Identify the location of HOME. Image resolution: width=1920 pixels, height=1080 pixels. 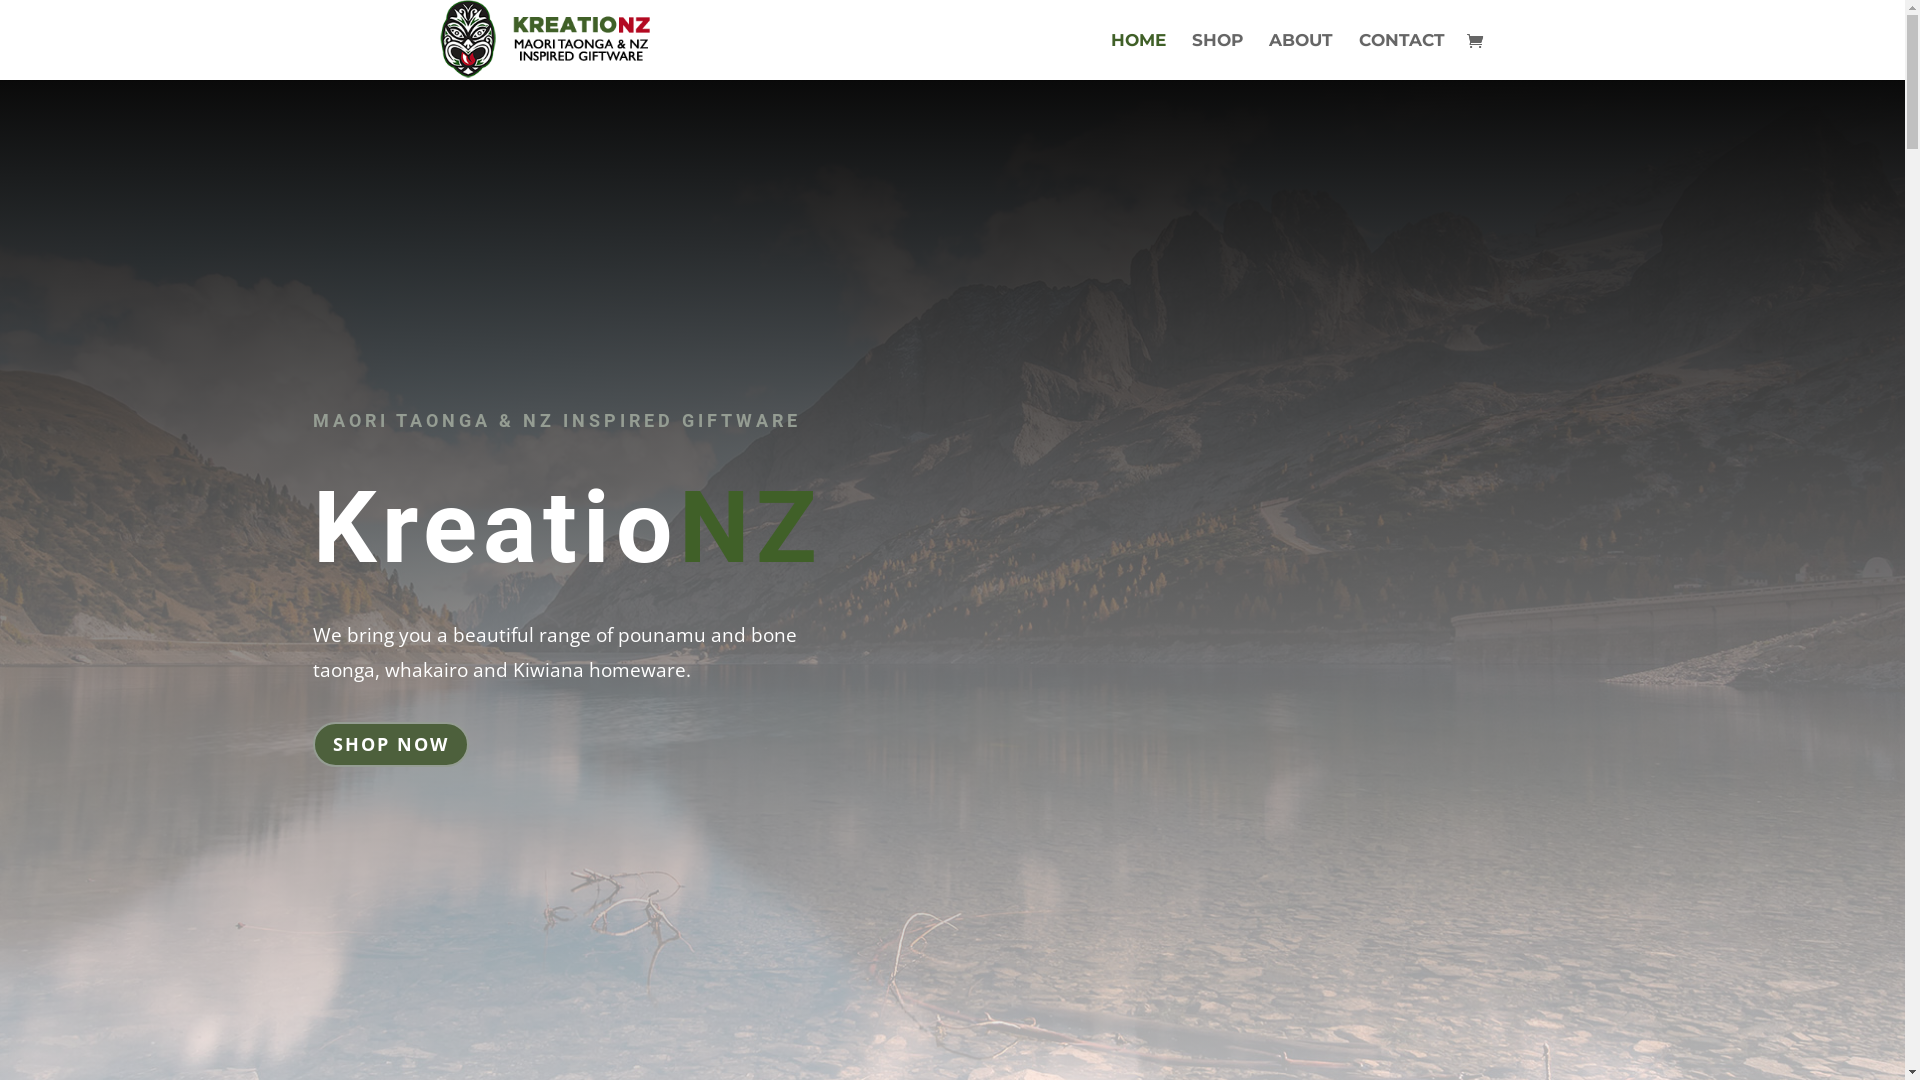
(1138, 56).